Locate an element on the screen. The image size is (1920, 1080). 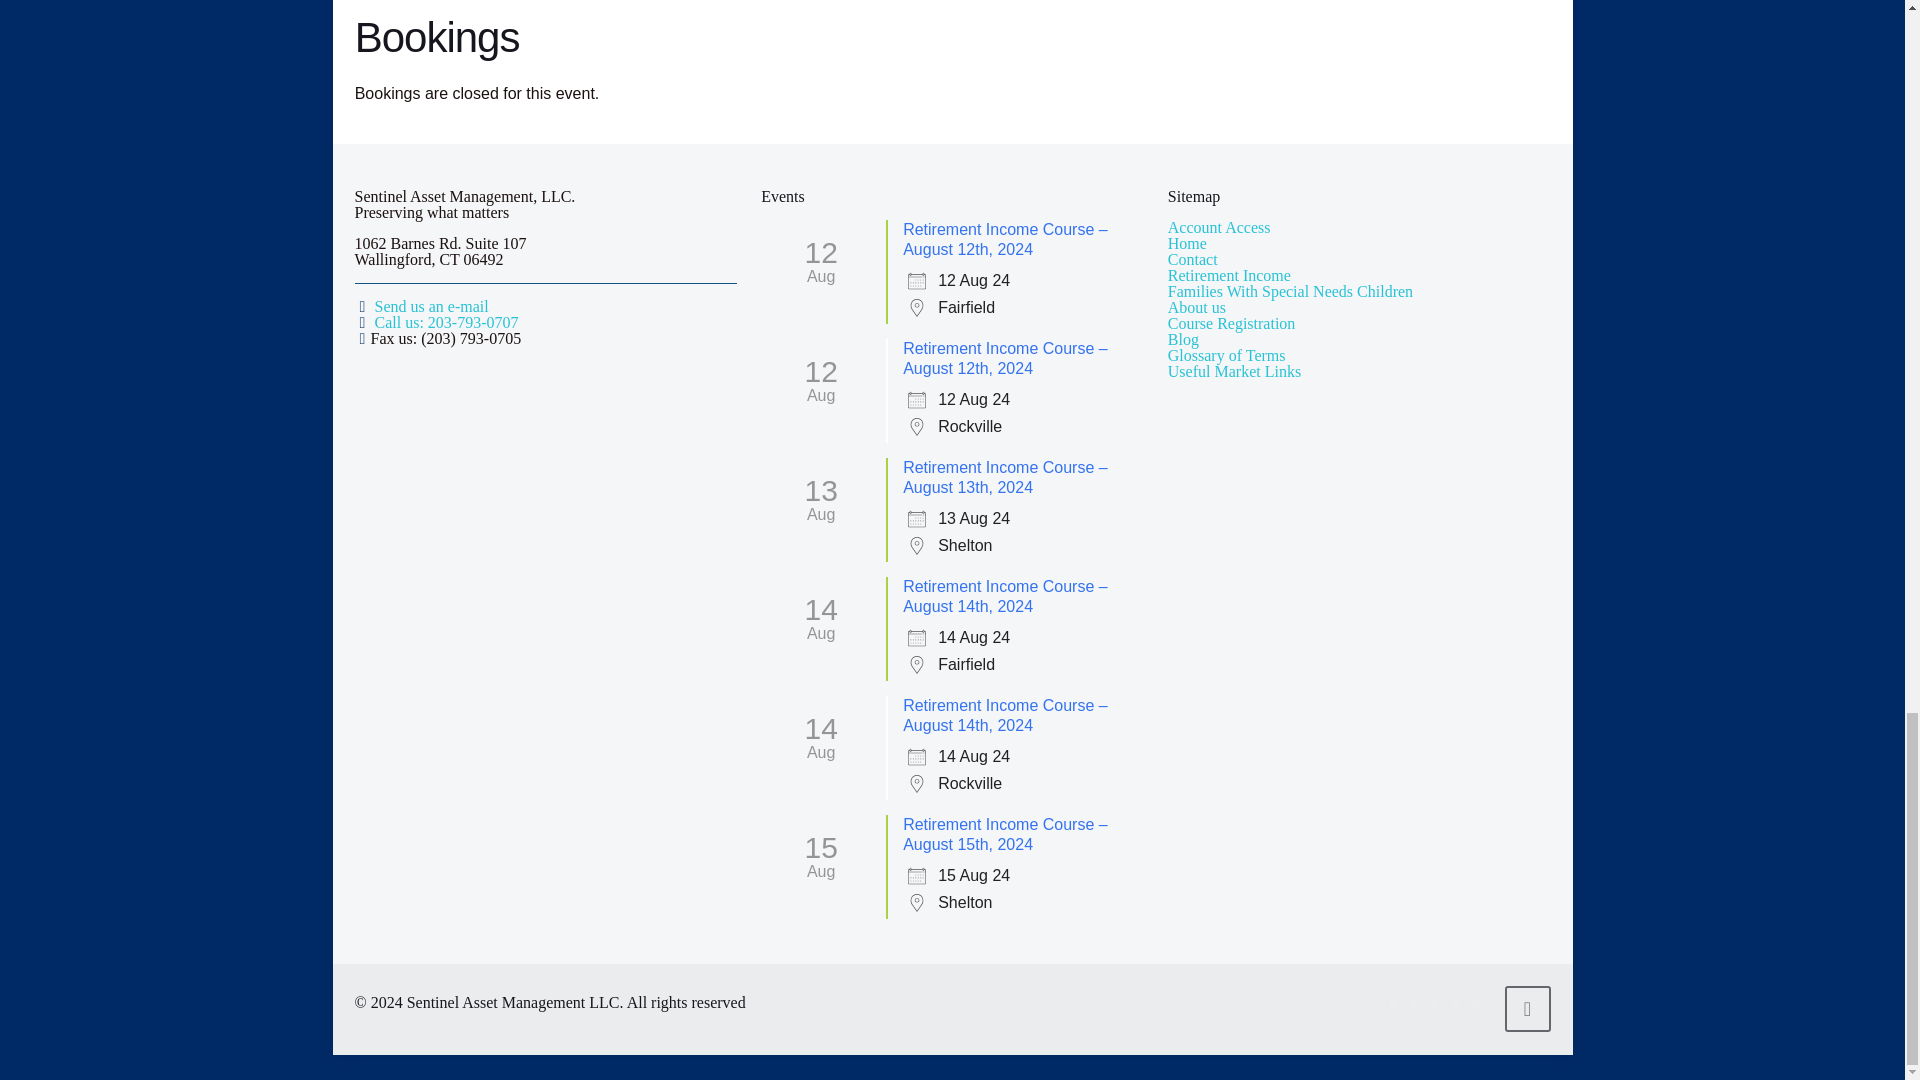
Pinterest is located at coordinates (1455, 1002).